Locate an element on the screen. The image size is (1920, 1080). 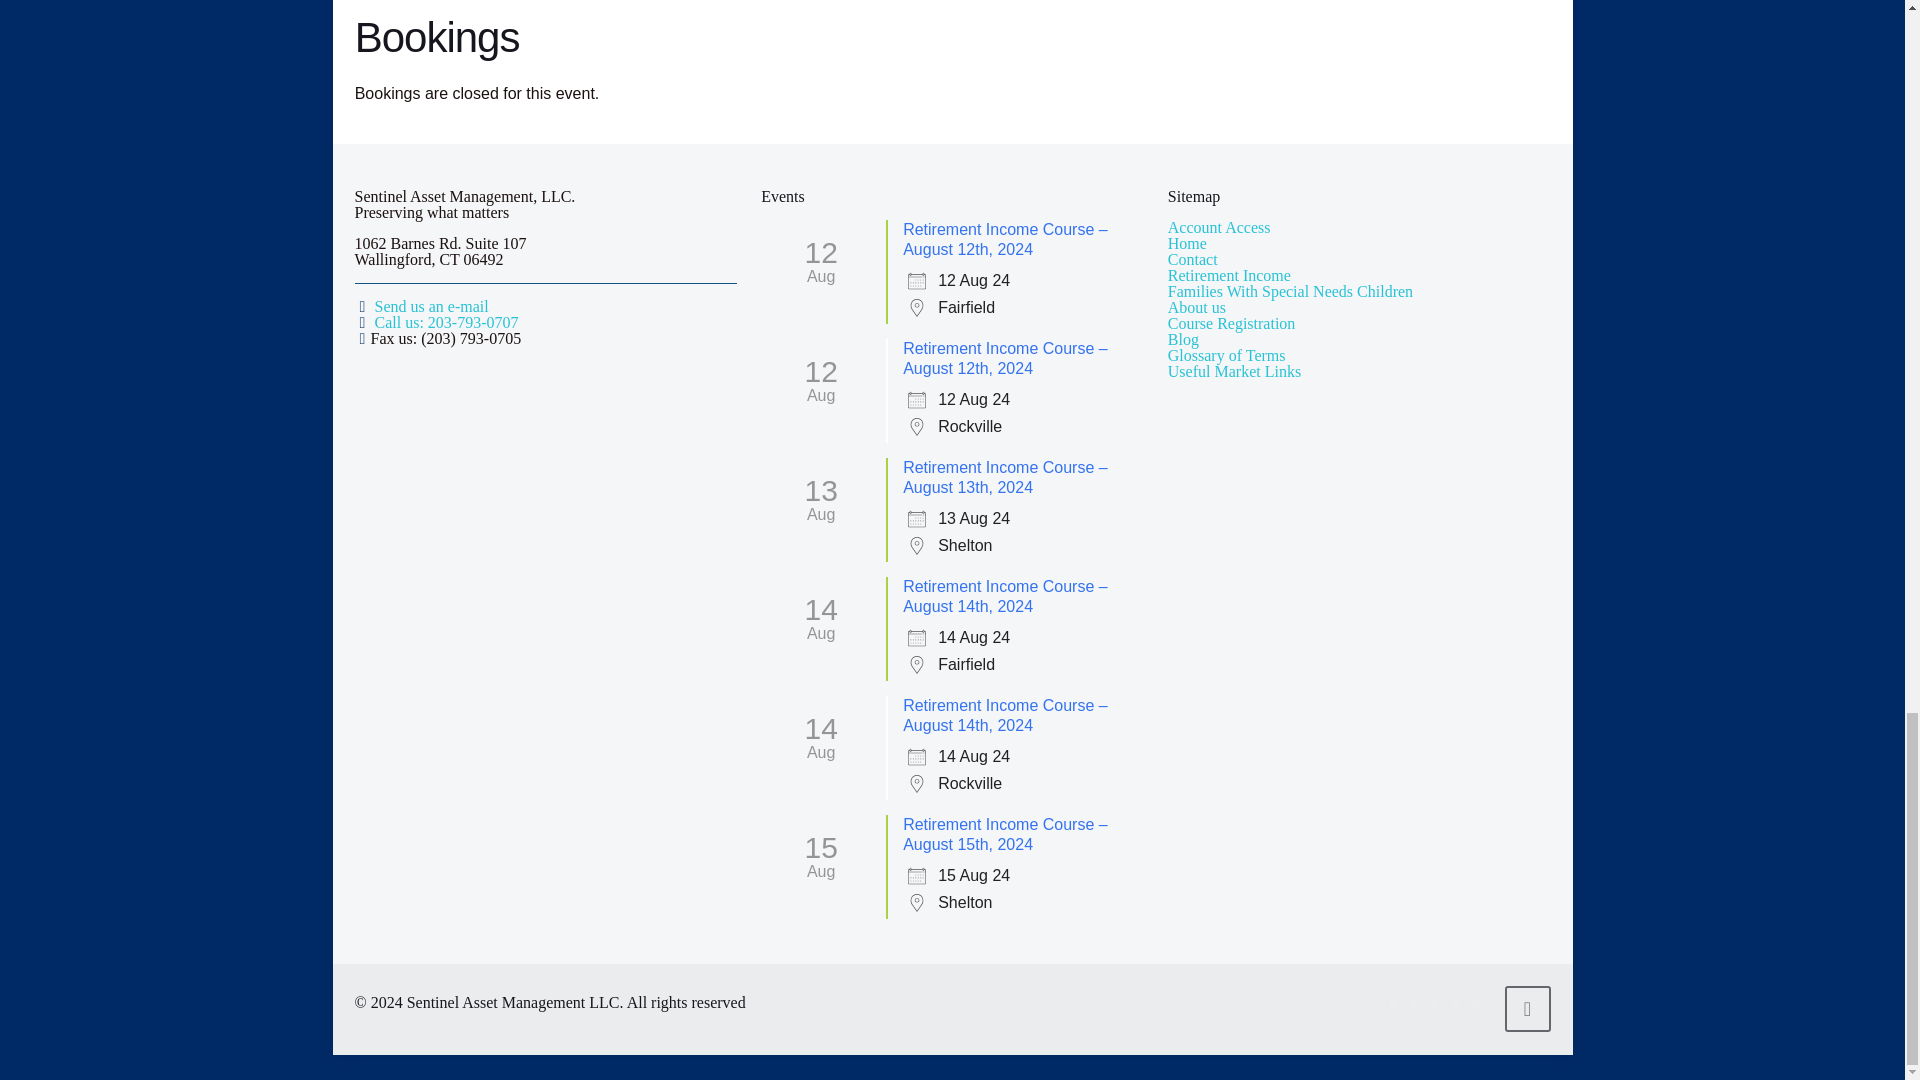
Pinterest is located at coordinates (1455, 1002).